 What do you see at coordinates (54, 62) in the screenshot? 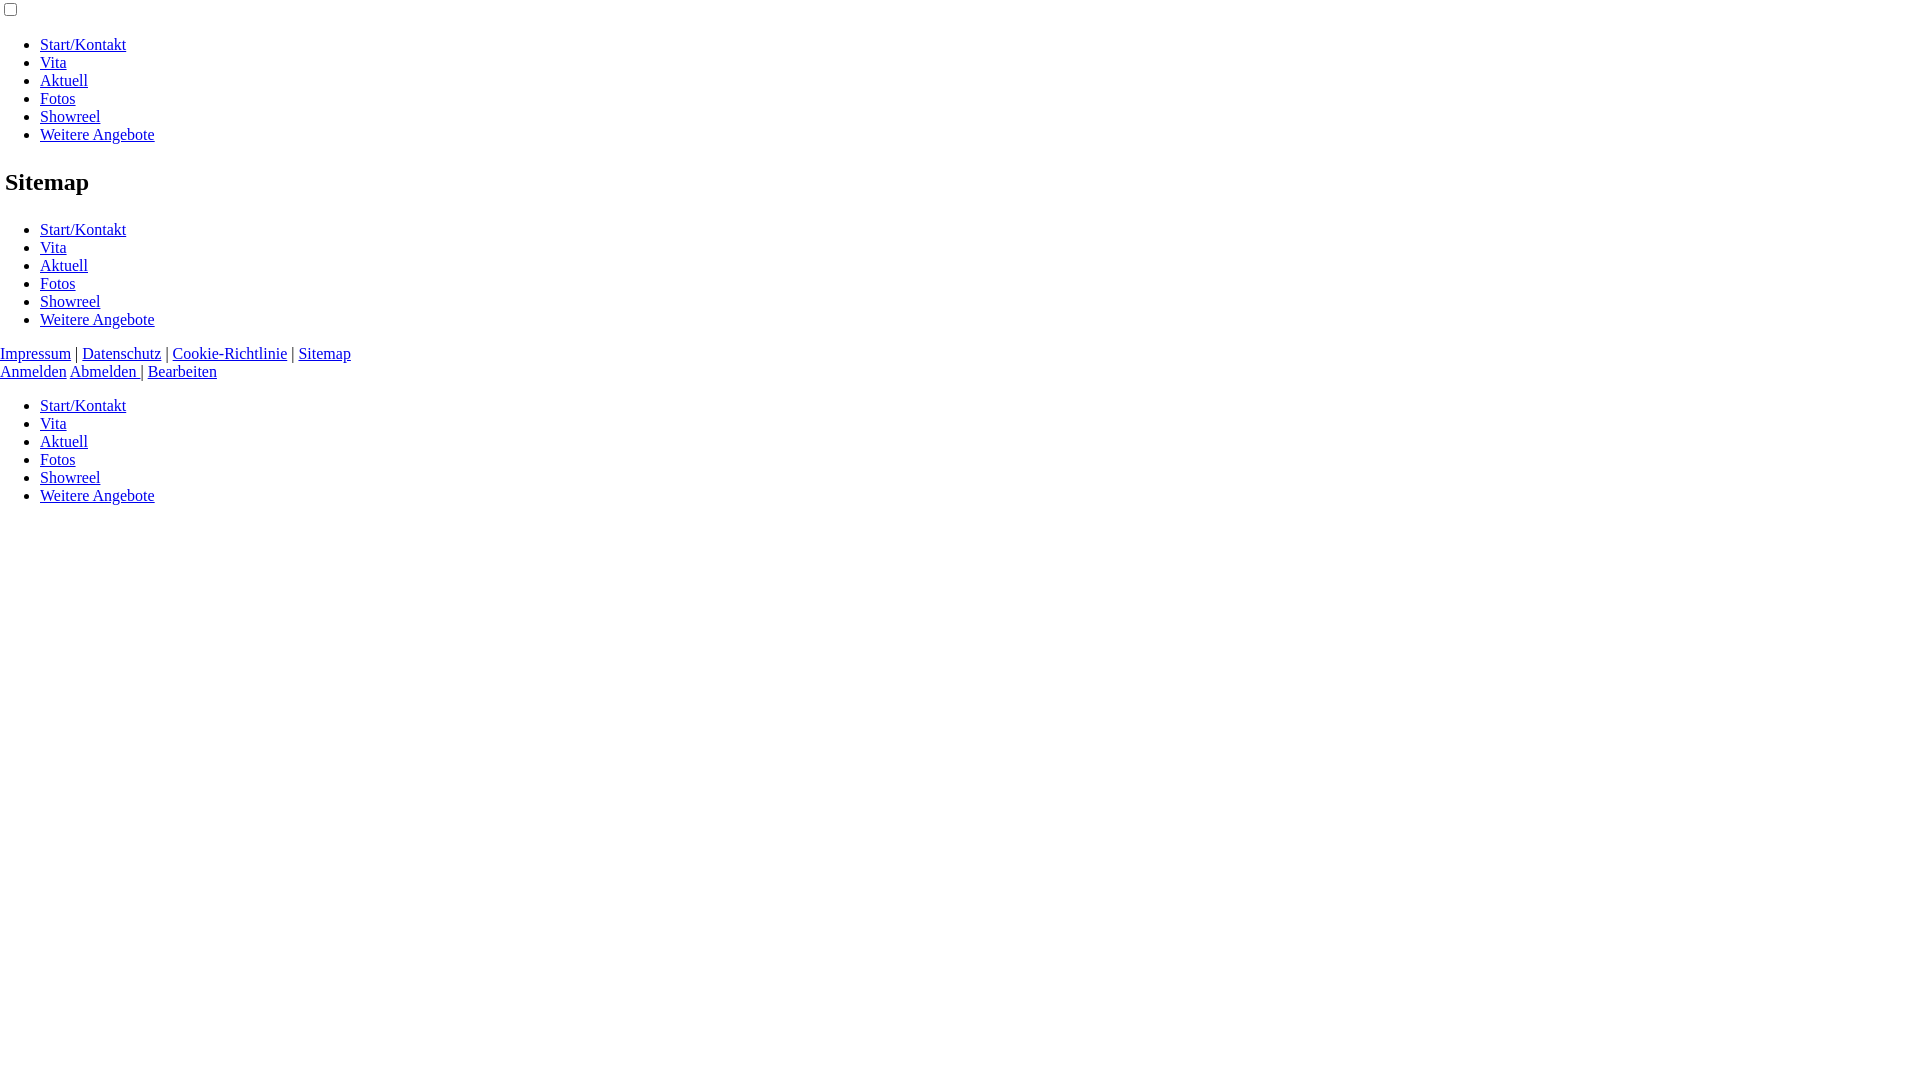
I see `Vita` at bounding box center [54, 62].